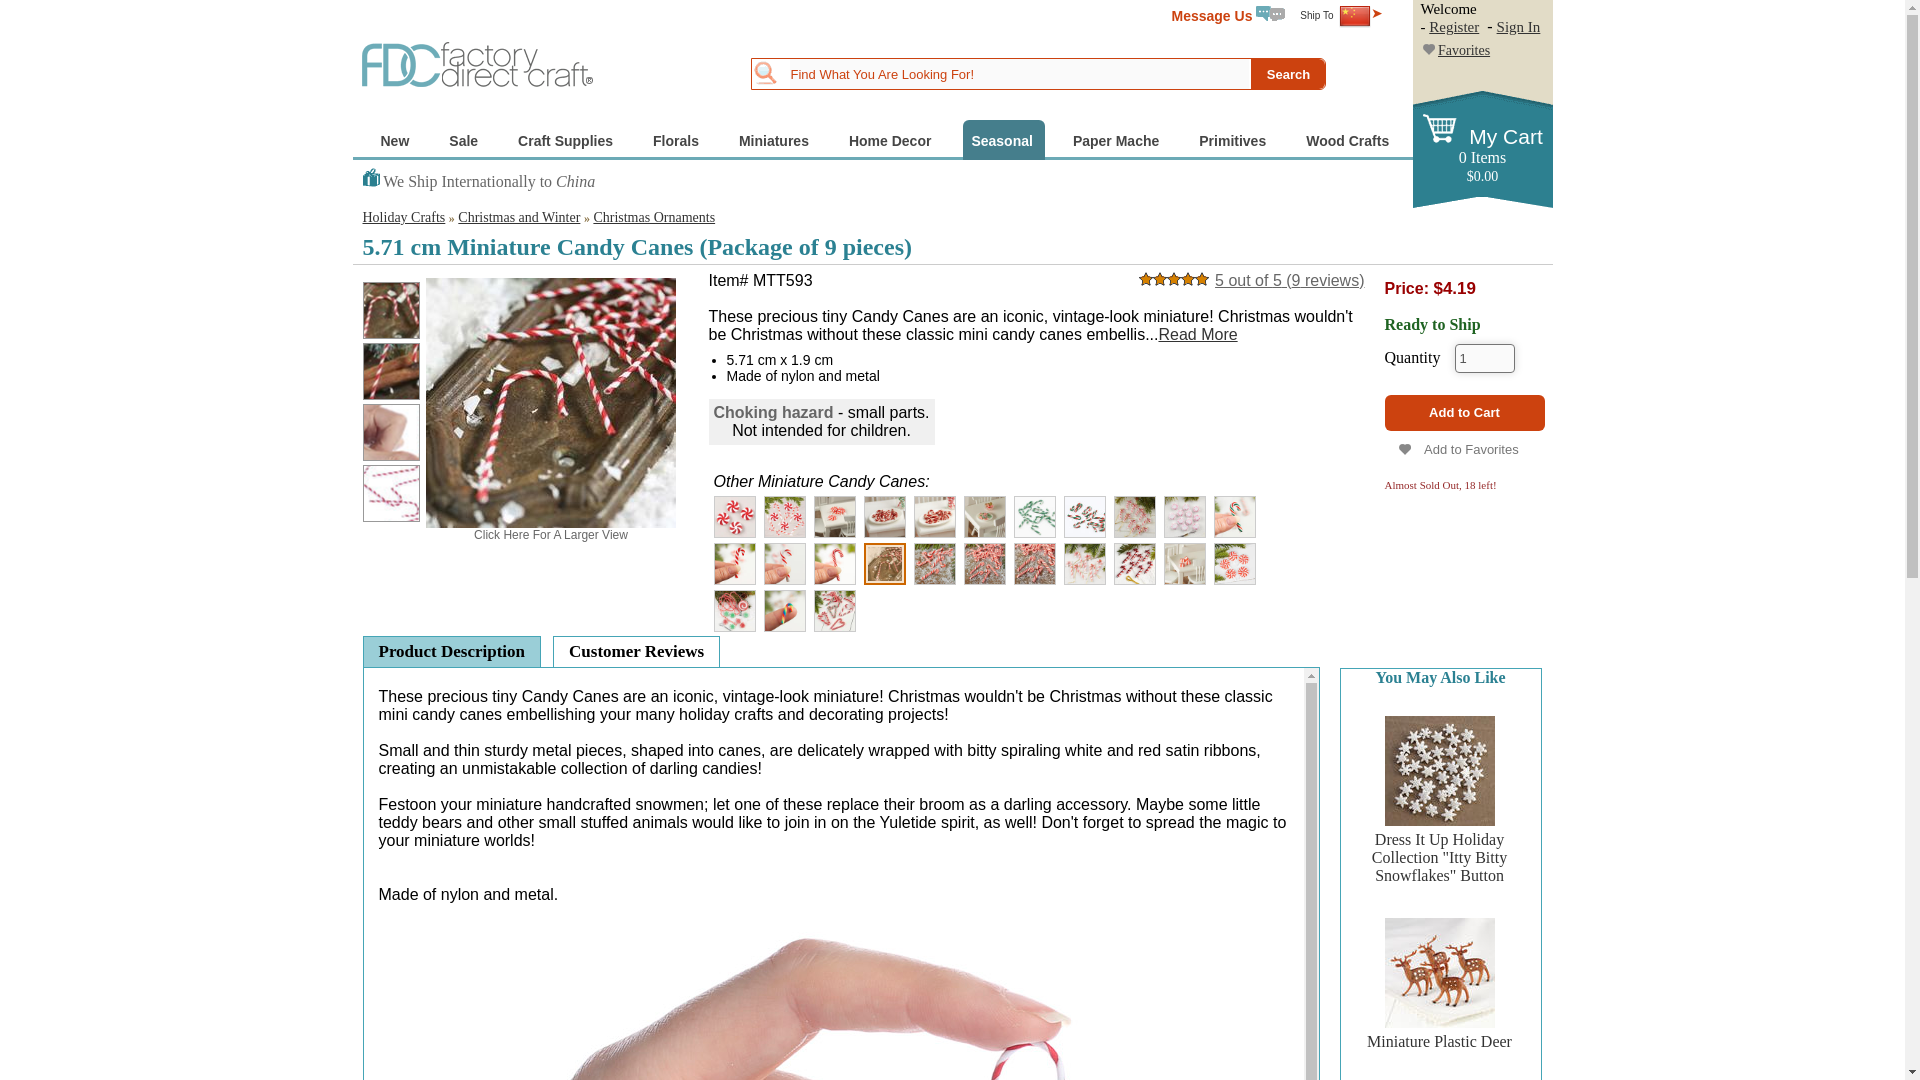 Image resolution: width=1920 pixels, height=1080 pixels. What do you see at coordinates (1174, 279) in the screenshot?
I see `5 Star Average Rating` at bounding box center [1174, 279].